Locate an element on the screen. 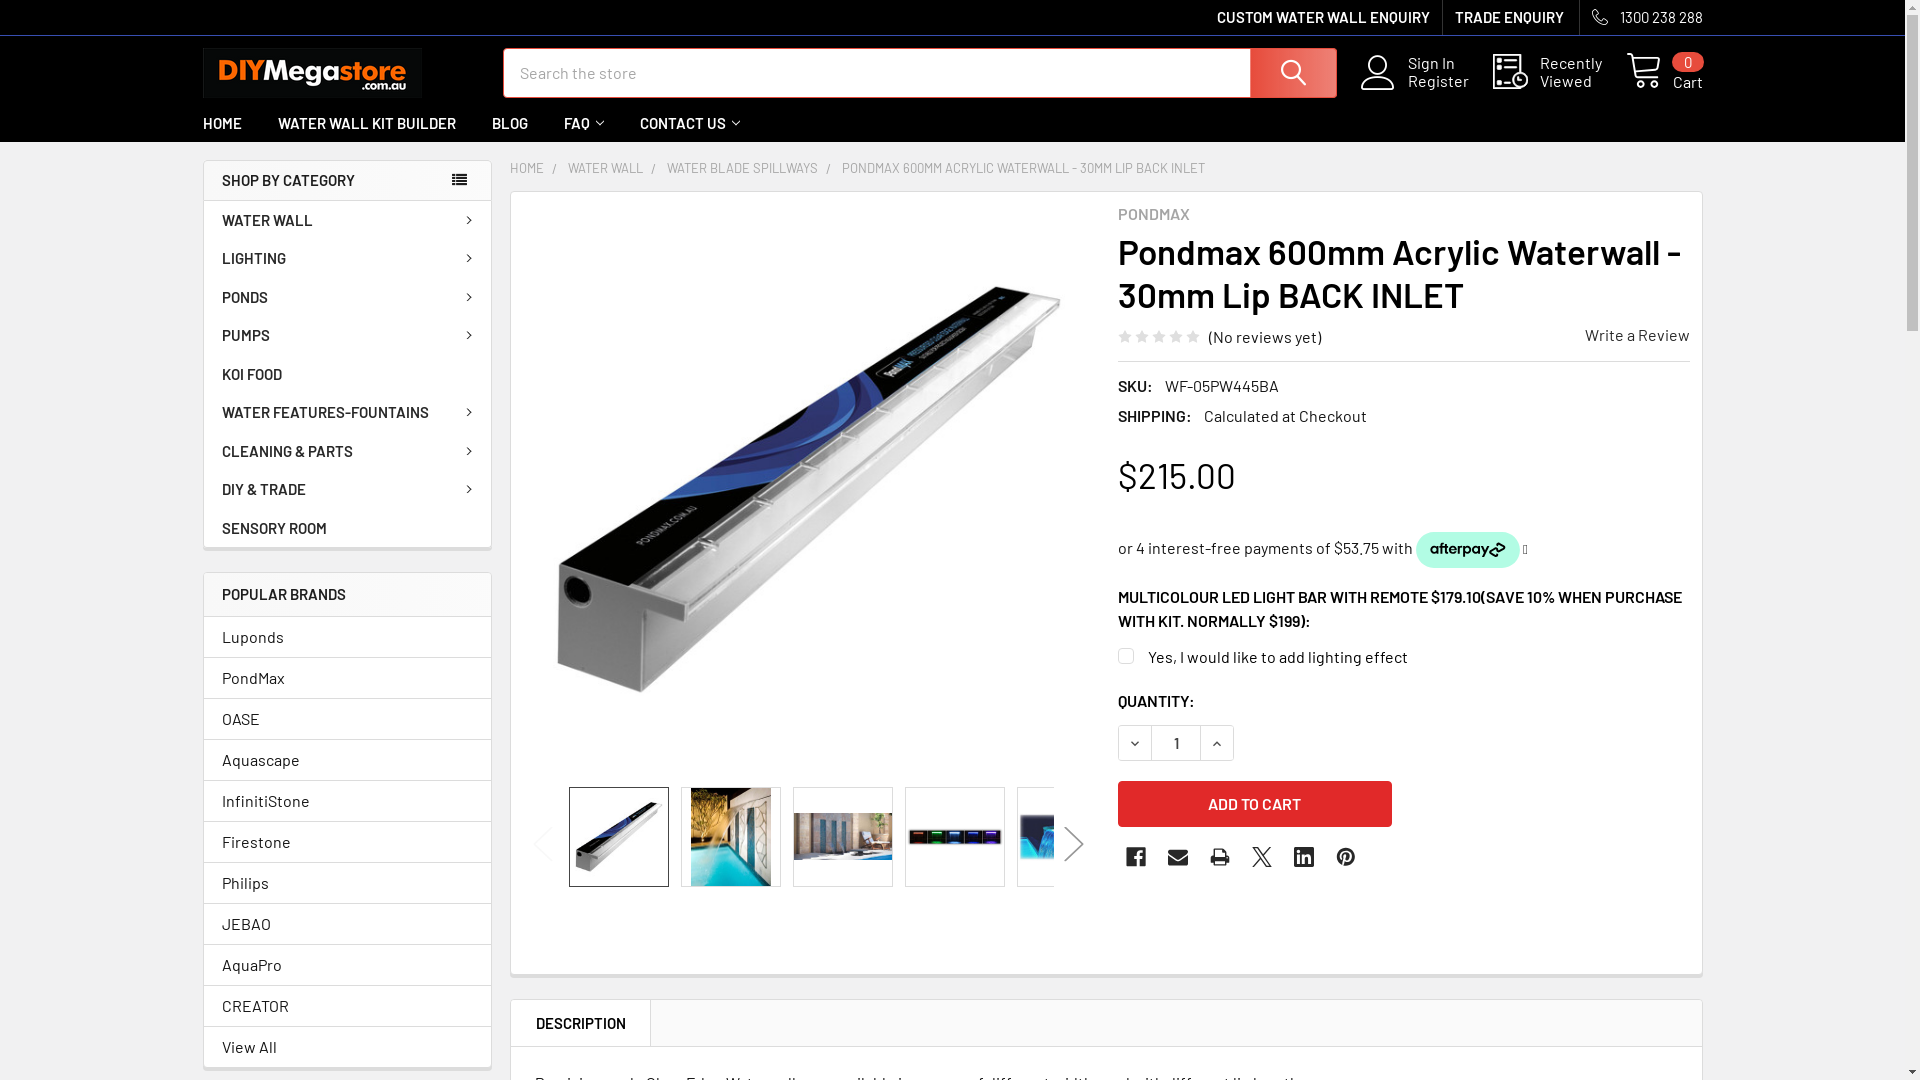 This screenshot has height=1080, width=1920. AquaPro is located at coordinates (348, 965).